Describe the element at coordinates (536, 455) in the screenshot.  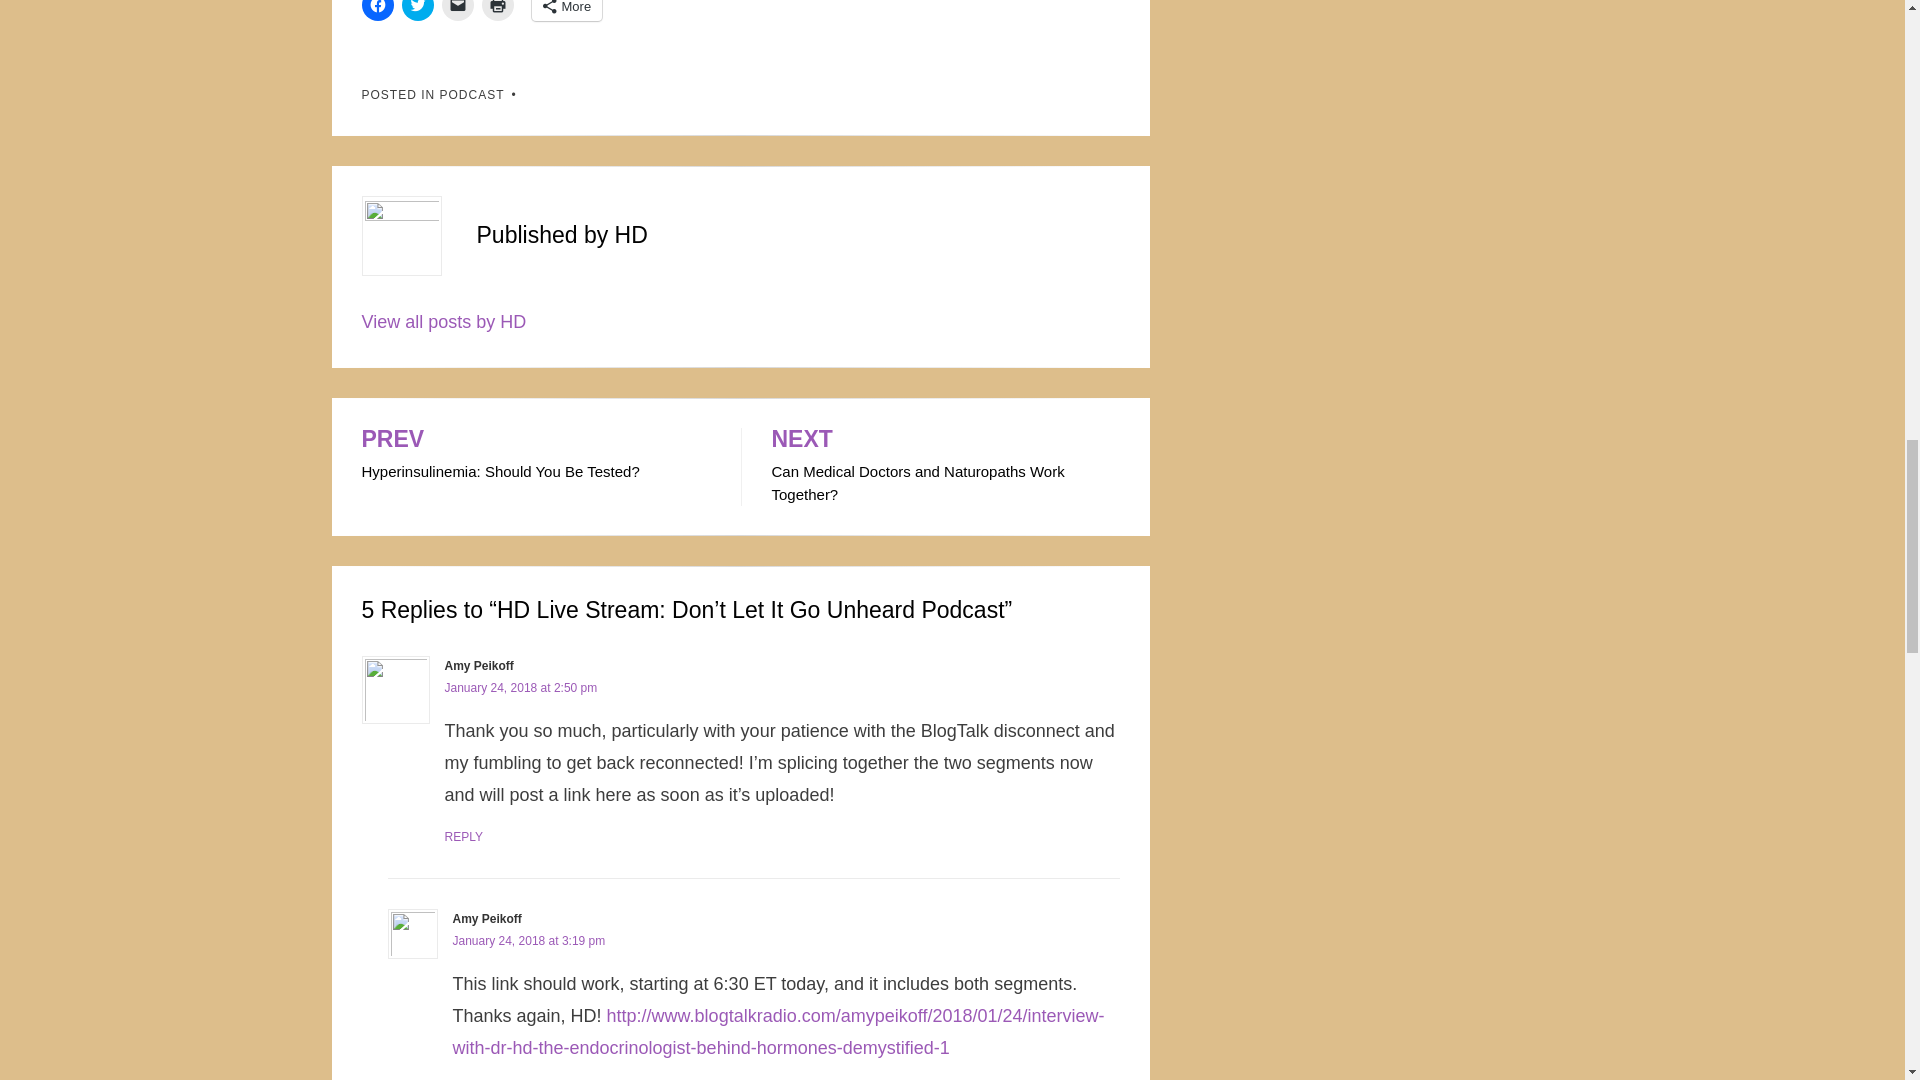
I see `Click to share on Twitter` at that location.